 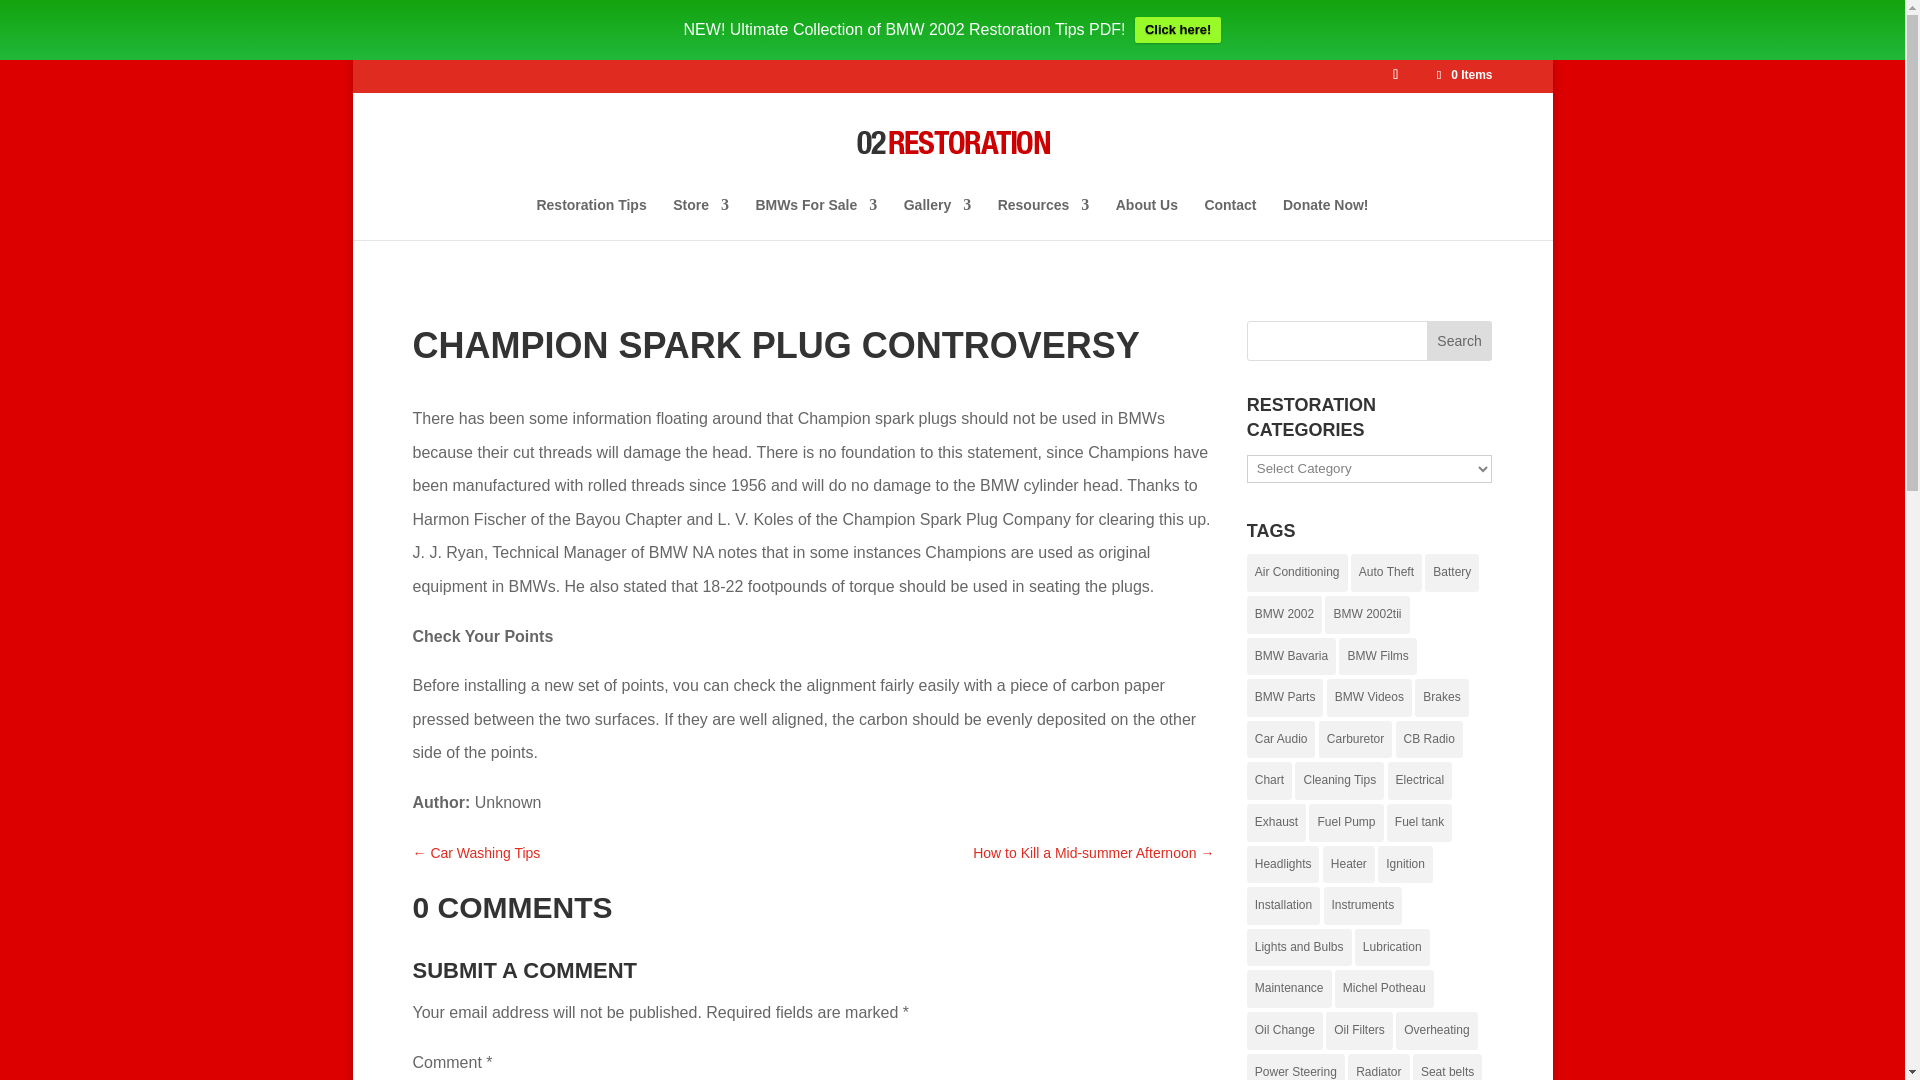 What do you see at coordinates (701, 218) in the screenshot?
I see `Store` at bounding box center [701, 218].